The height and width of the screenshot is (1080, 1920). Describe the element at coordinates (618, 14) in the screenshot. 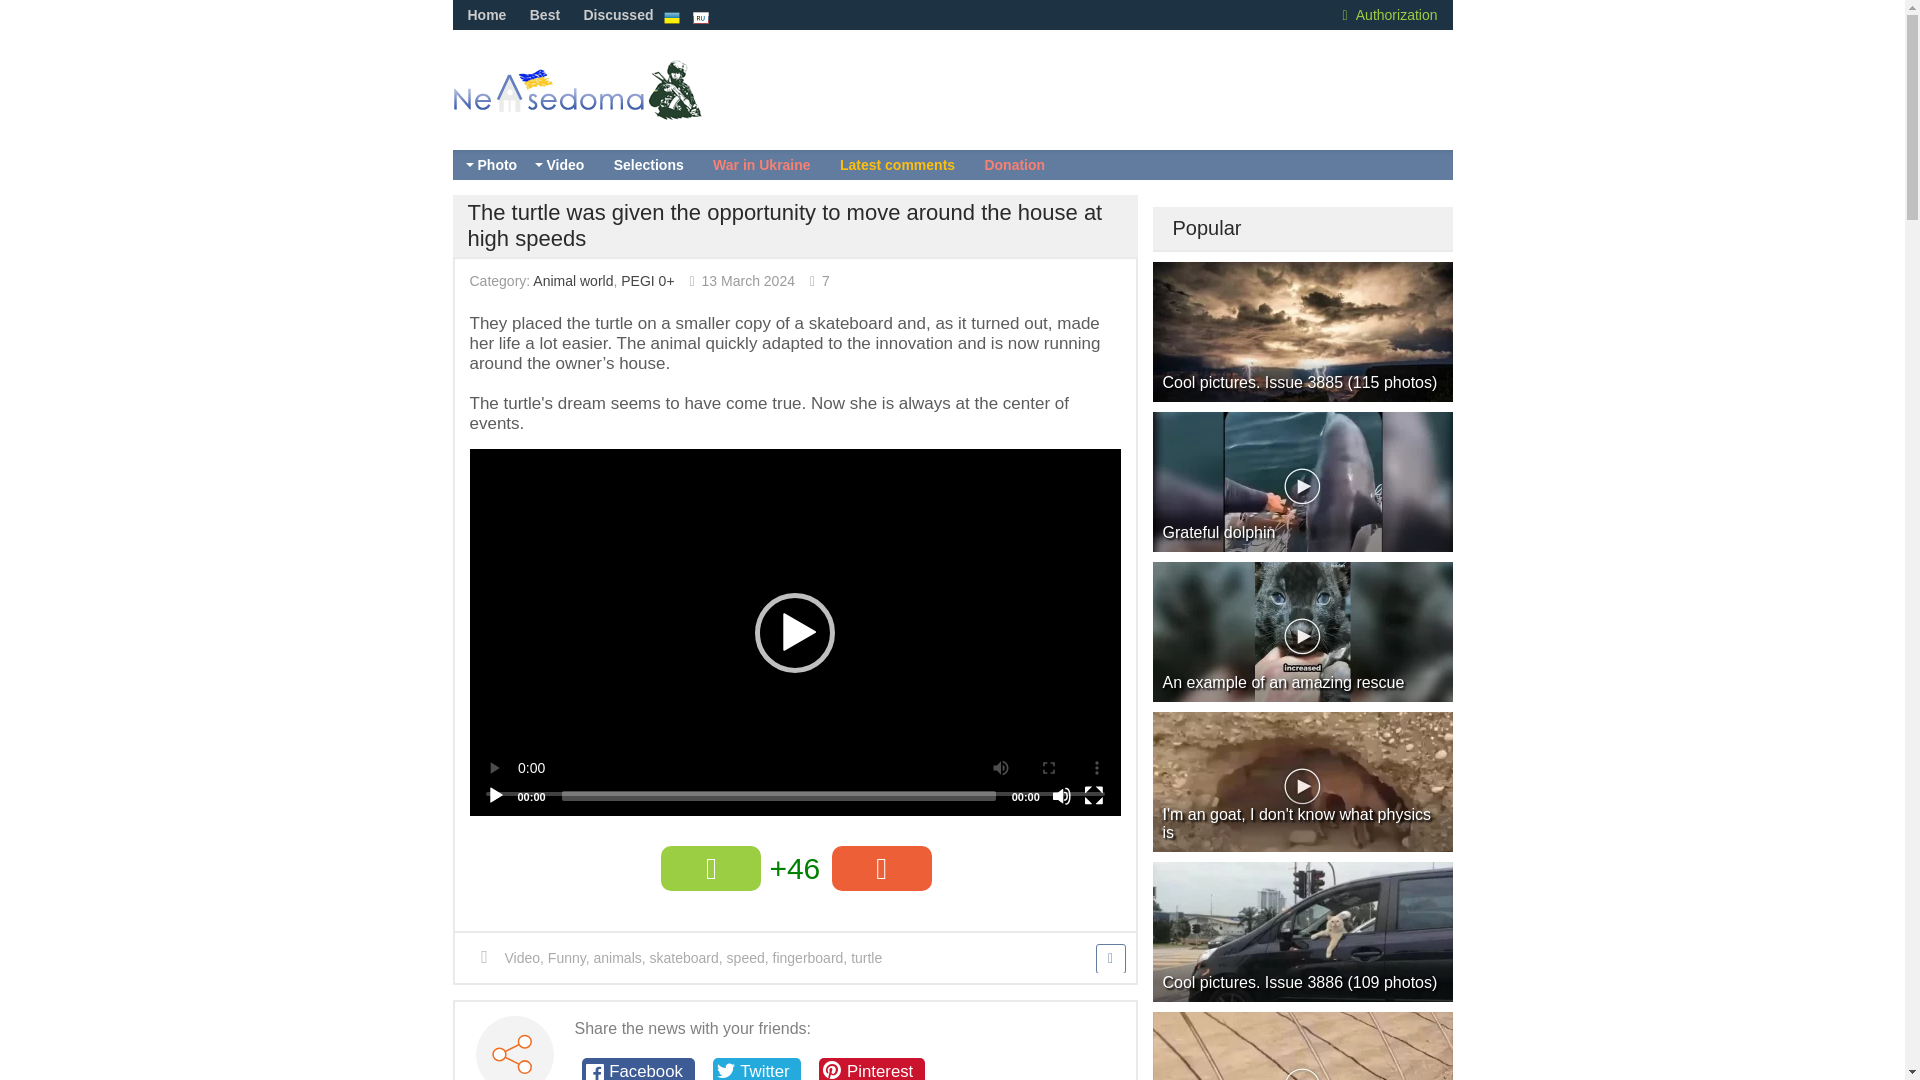

I see `Discussed` at that location.